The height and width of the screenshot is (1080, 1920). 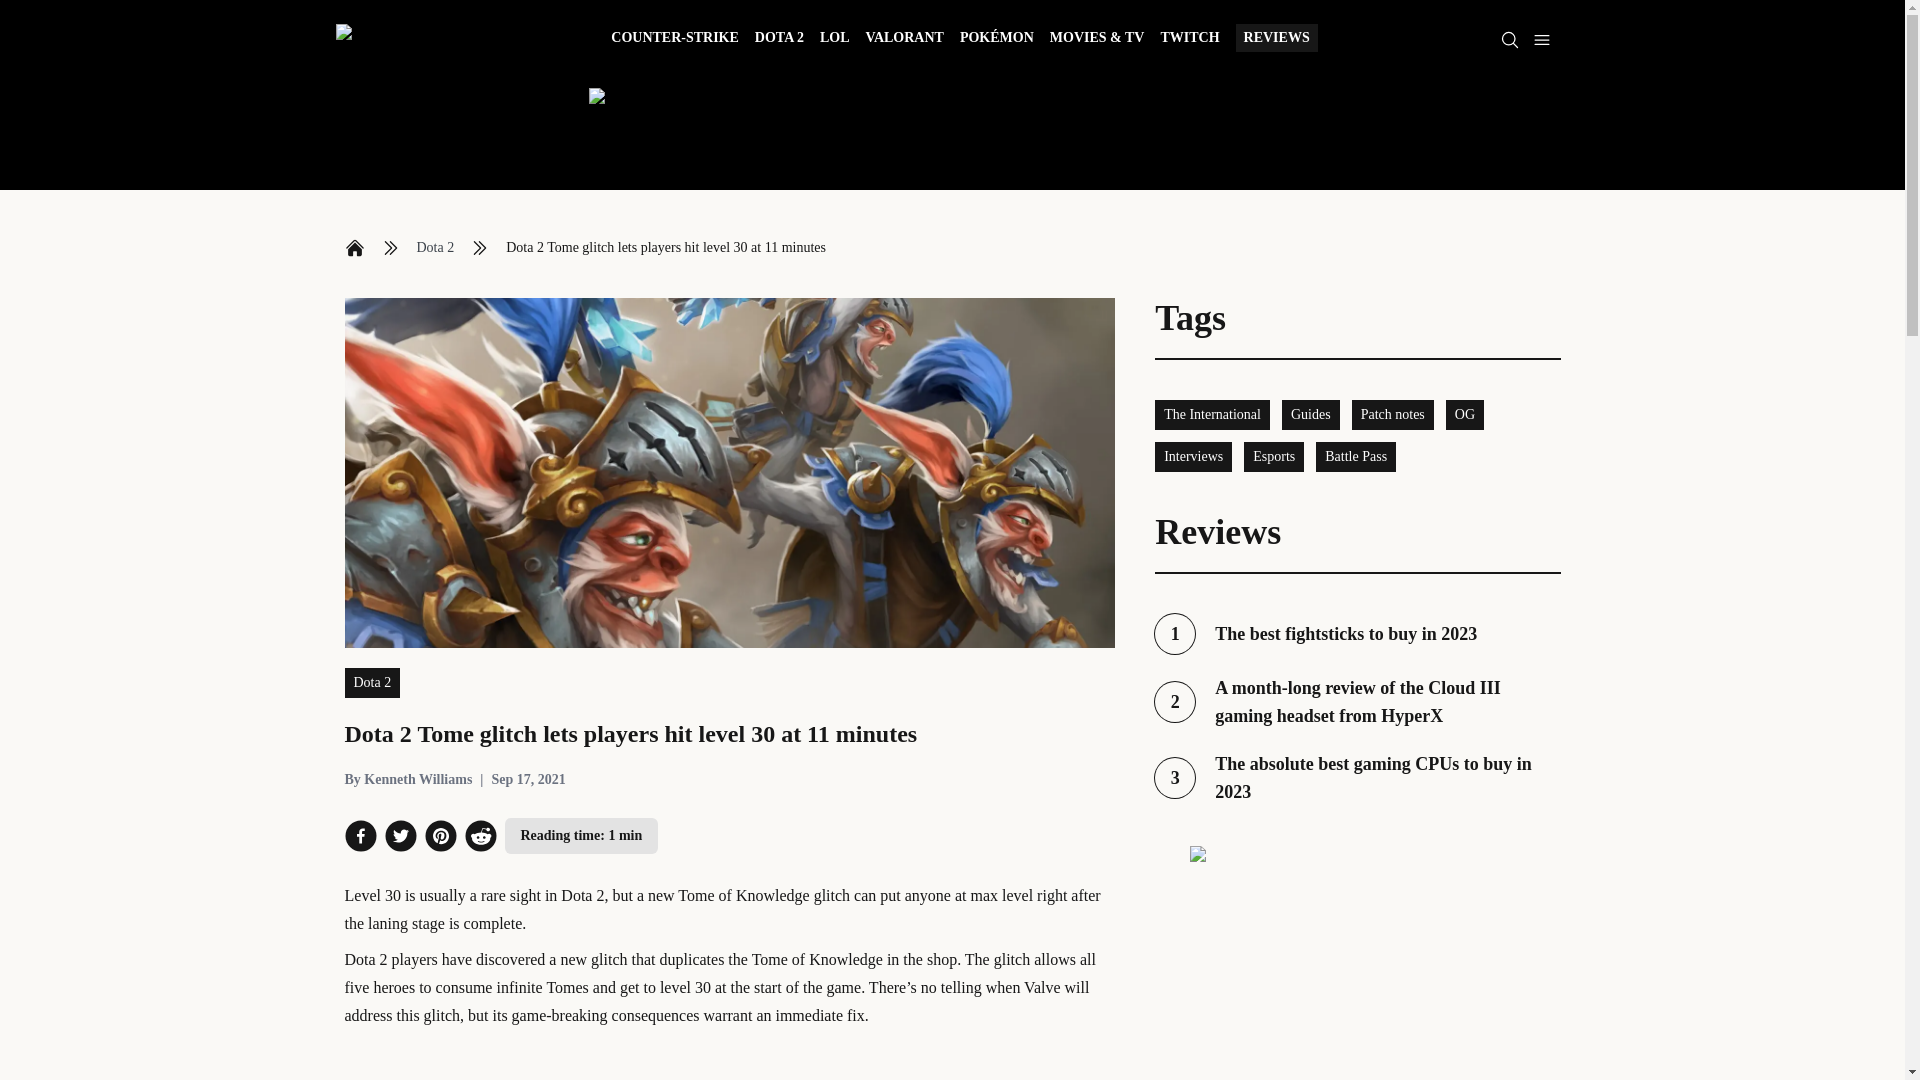 I want to click on TWITCH, so click(x=1189, y=40).